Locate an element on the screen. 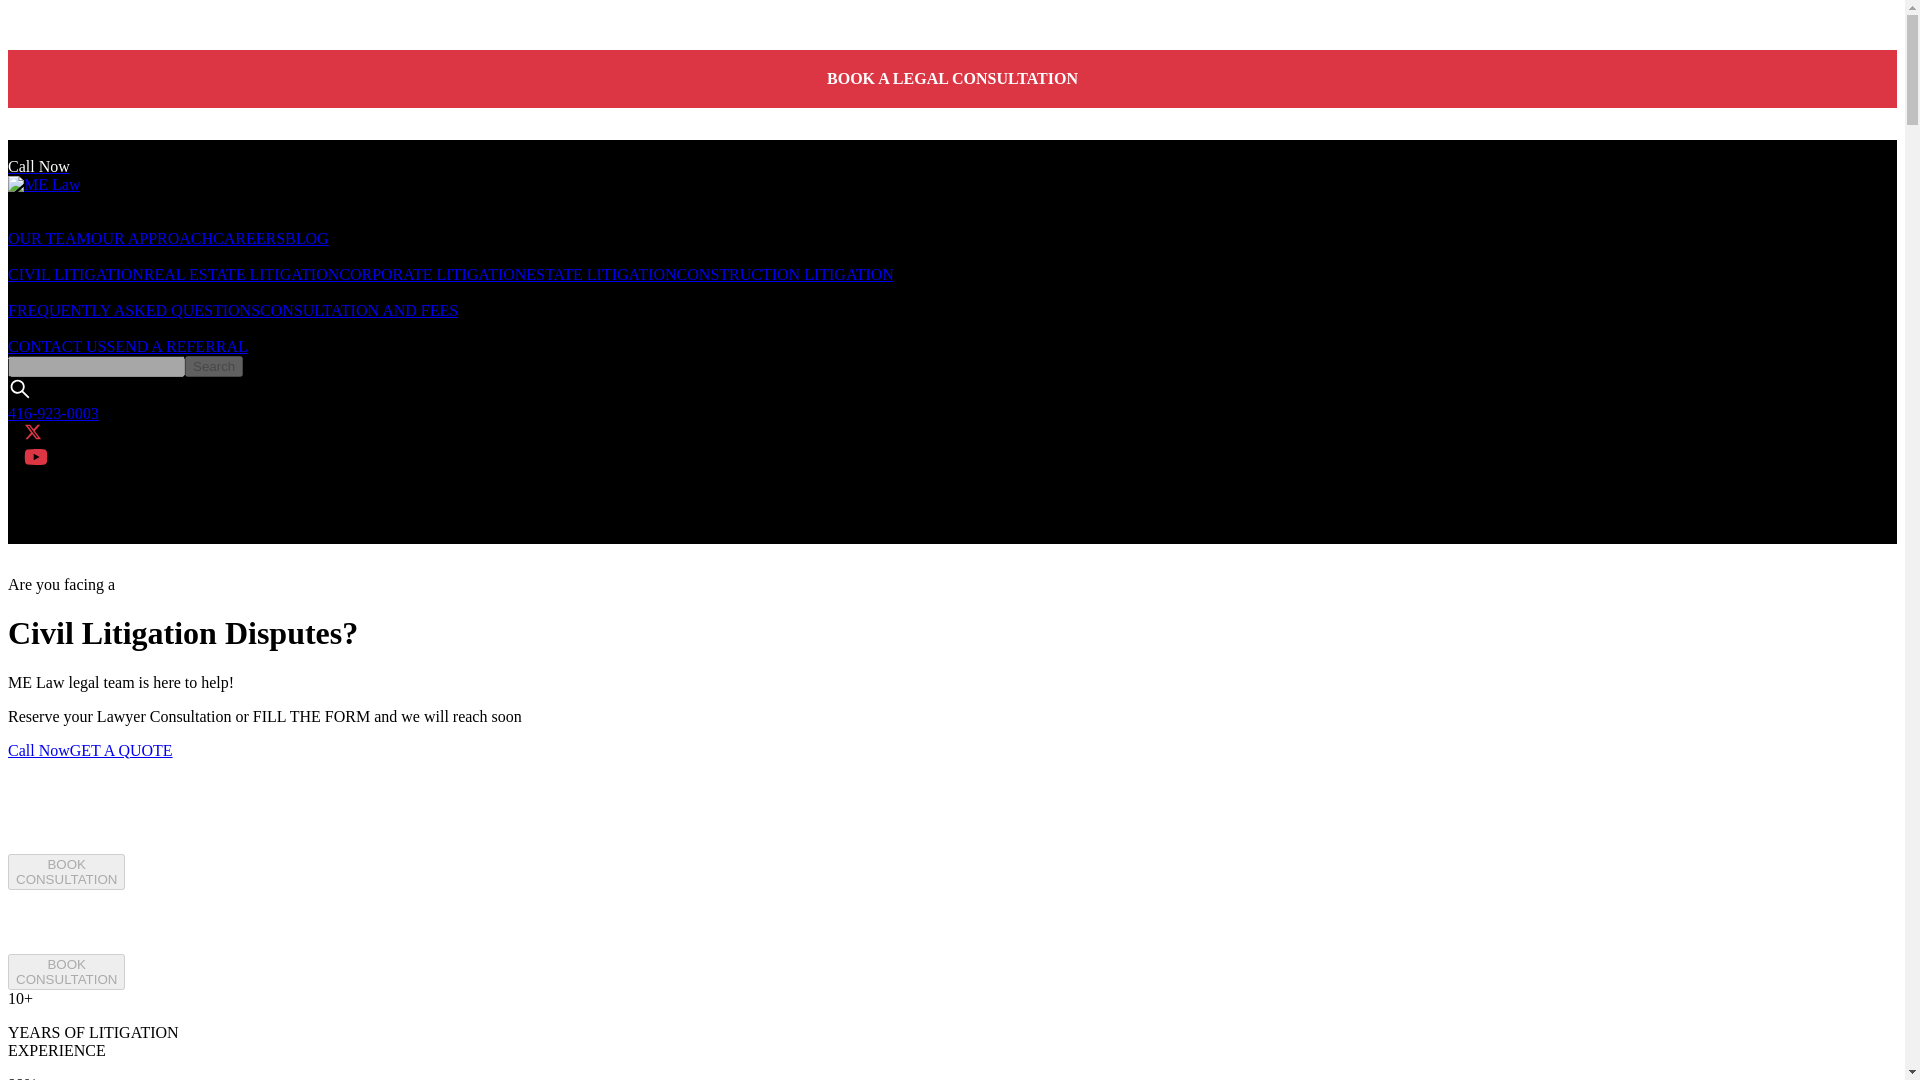 This screenshot has width=1920, height=1080. ESTATE LITIGATION is located at coordinates (306, 238).